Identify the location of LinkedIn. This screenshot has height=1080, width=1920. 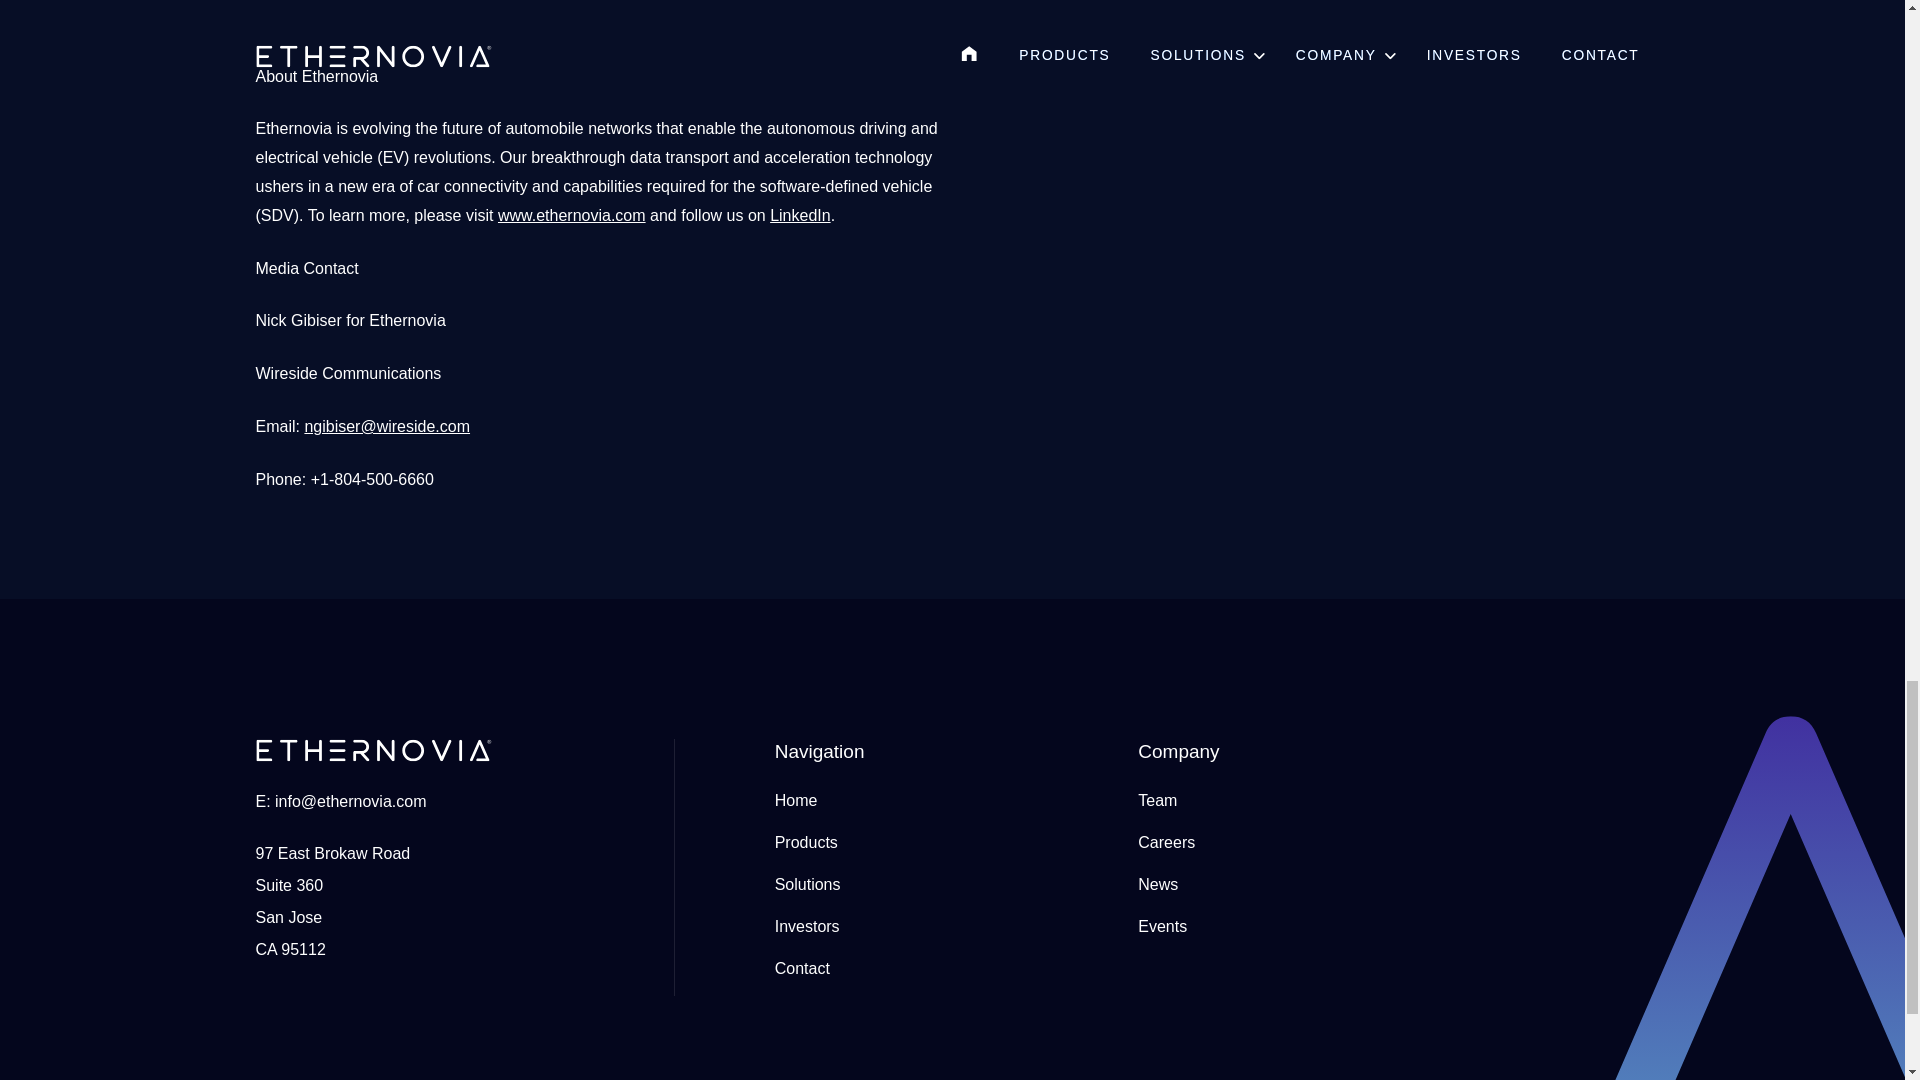
(800, 215).